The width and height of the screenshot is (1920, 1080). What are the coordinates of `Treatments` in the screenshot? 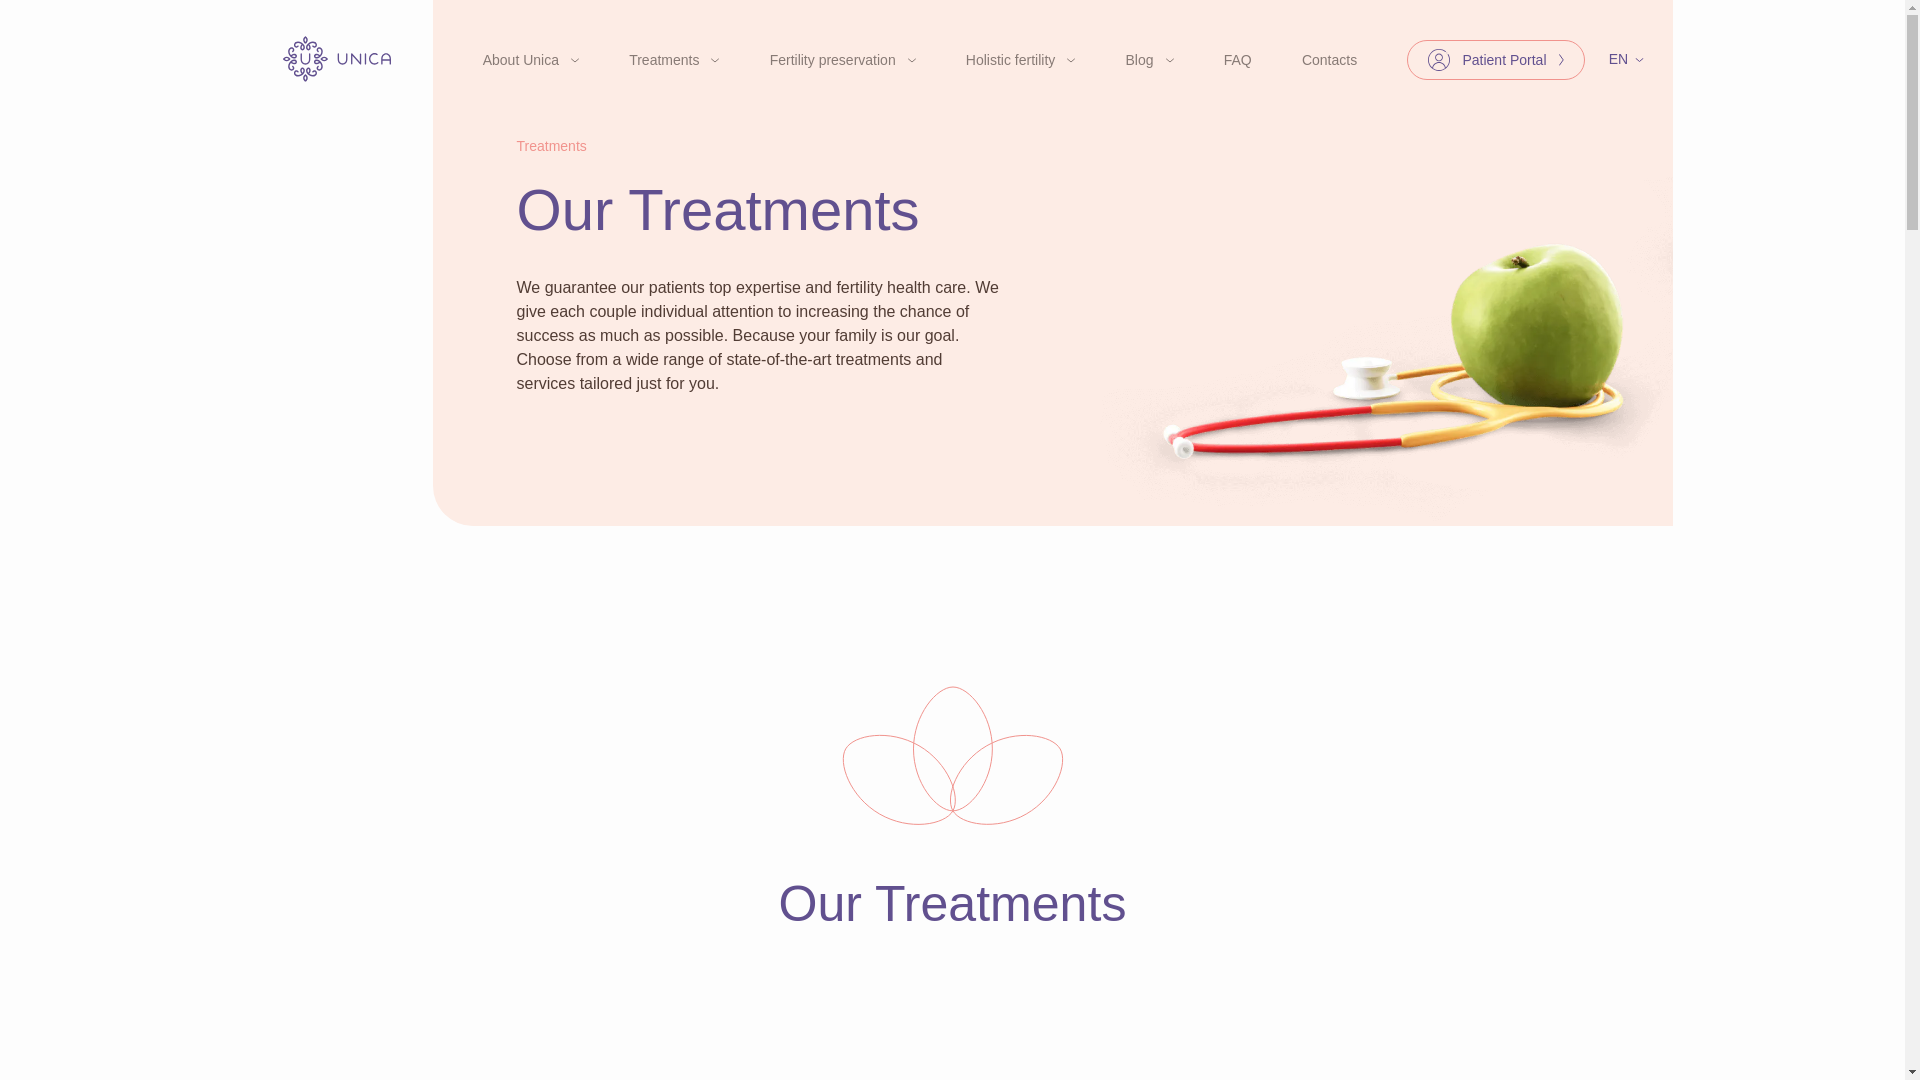 It's located at (674, 59).